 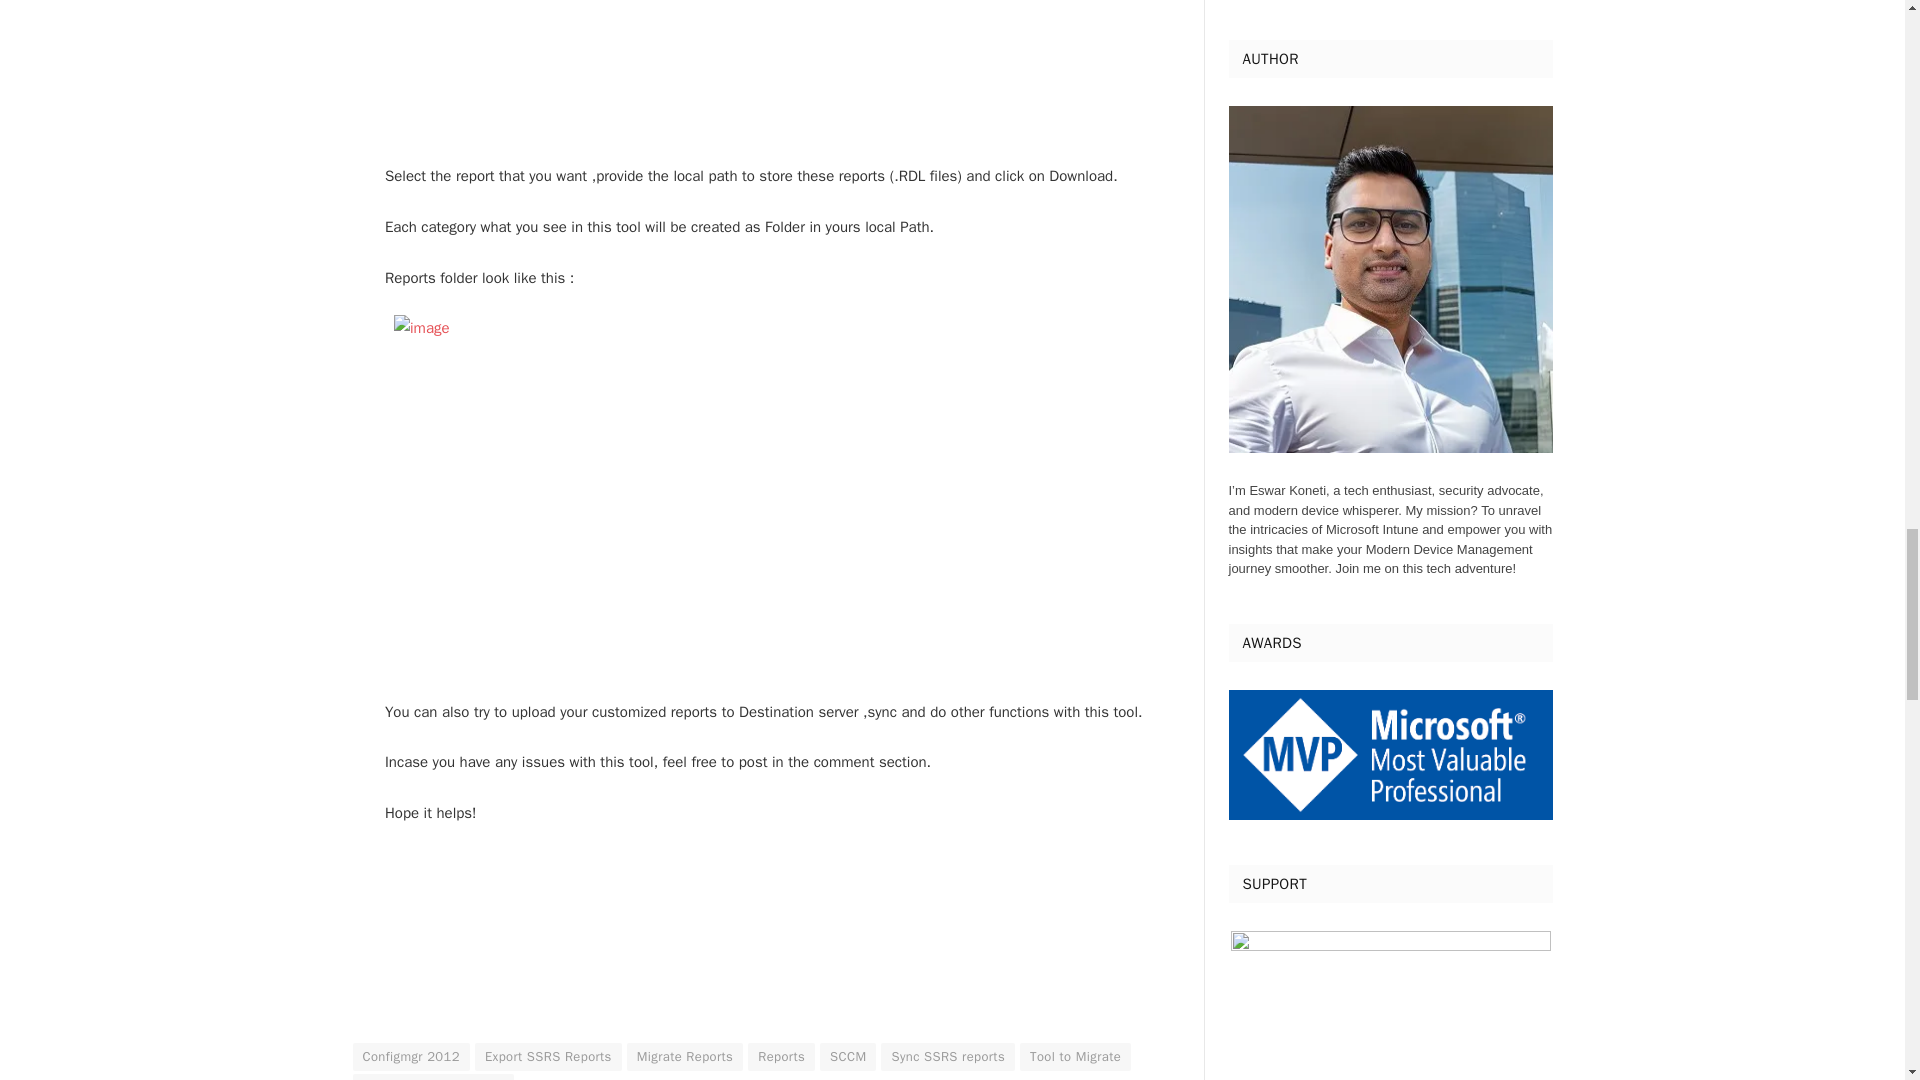 What do you see at coordinates (847, 1057) in the screenshot?
I see `SCCM` at bounding box center [847, 1057].